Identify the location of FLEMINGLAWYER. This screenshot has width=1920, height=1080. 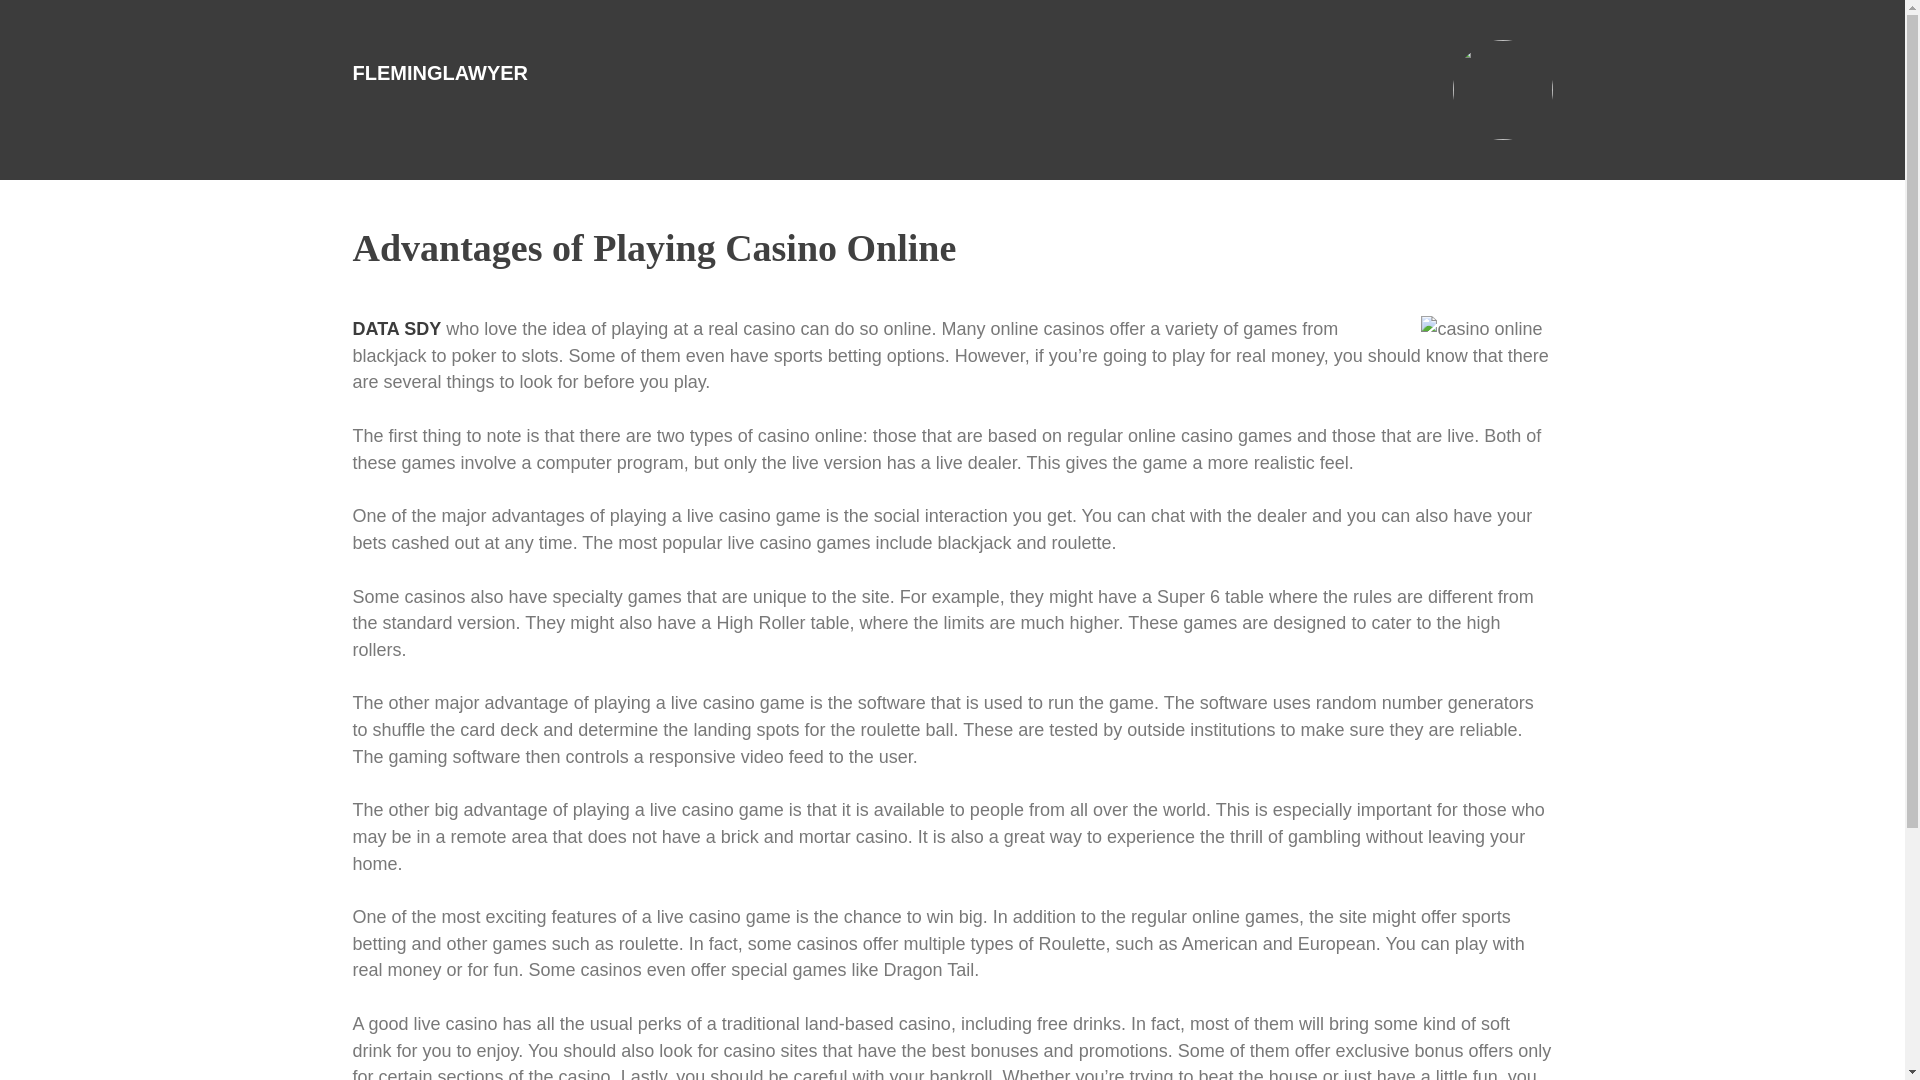
(440, 72).